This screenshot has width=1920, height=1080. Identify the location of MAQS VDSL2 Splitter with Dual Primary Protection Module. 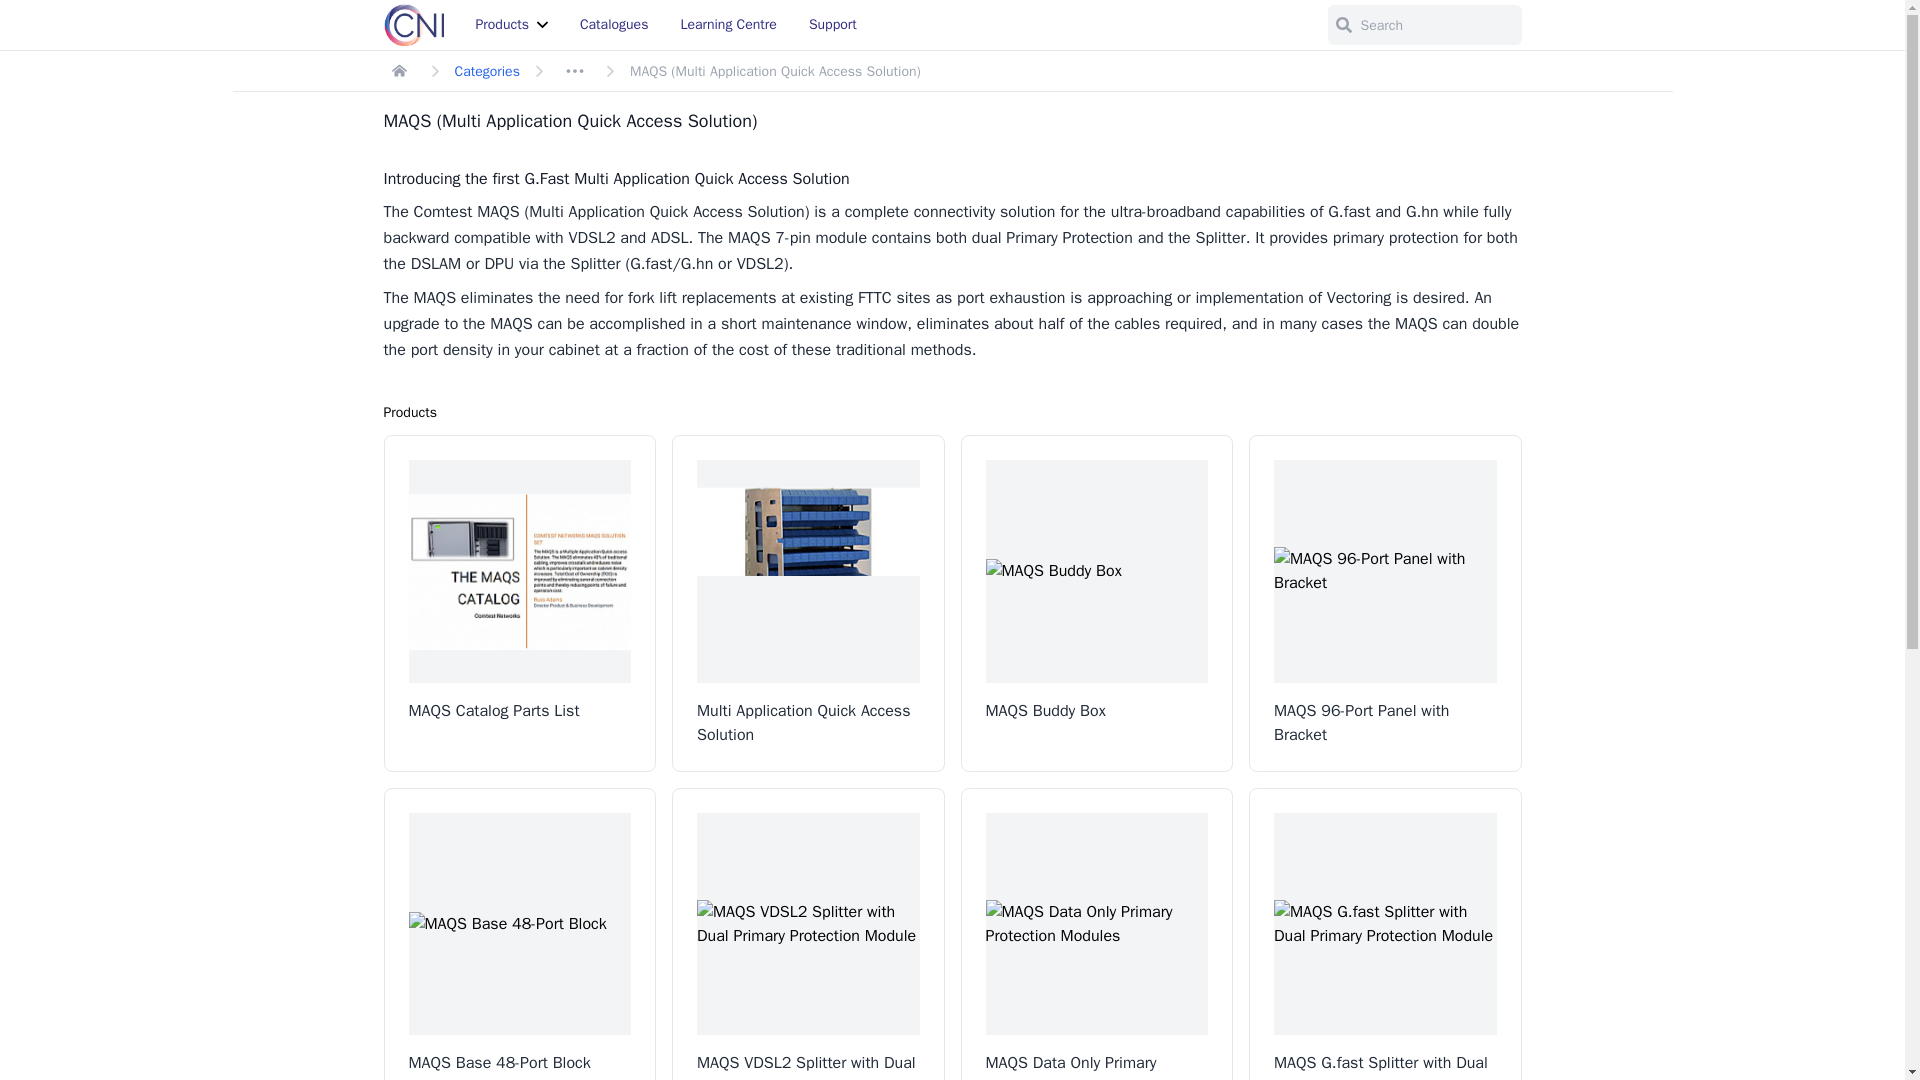
(808, 934).